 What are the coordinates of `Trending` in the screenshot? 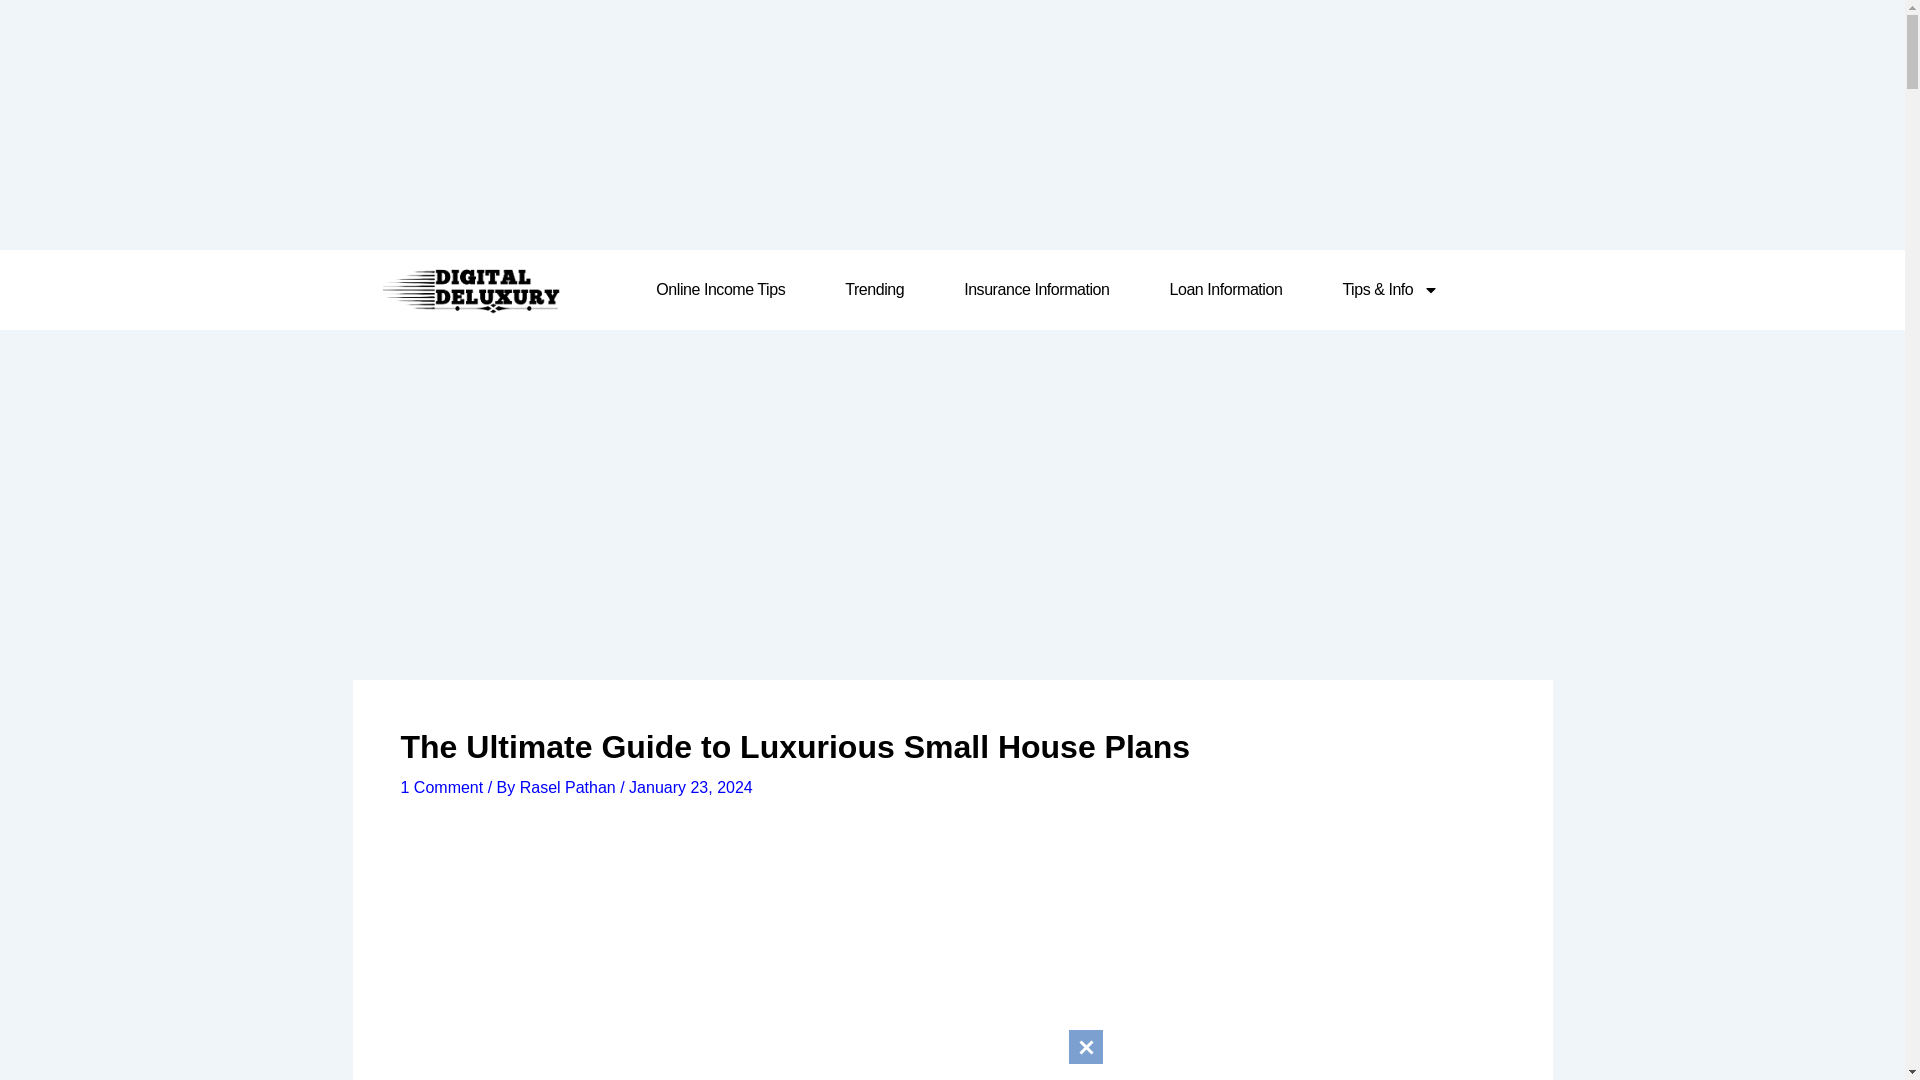 It's located at (874, 290).